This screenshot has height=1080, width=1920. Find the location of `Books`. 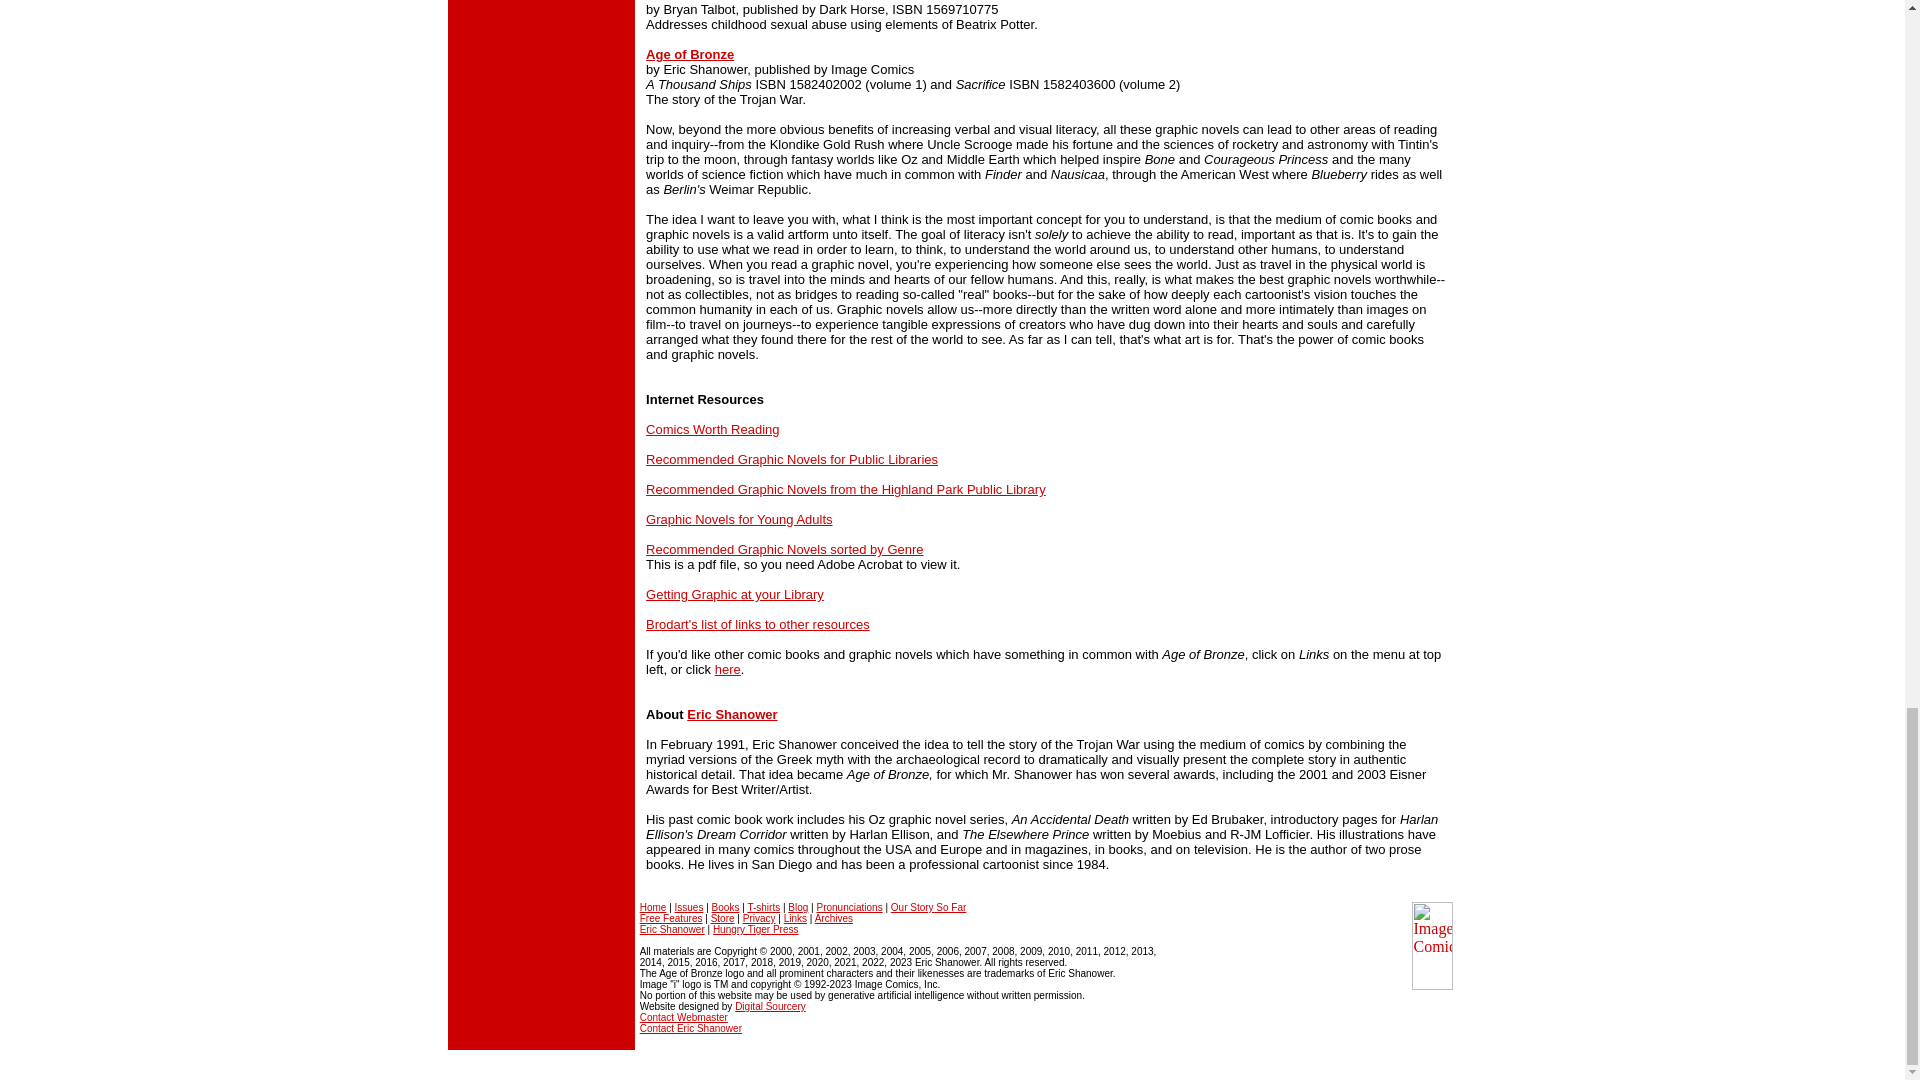

Books is located at coordinates (726, 906).